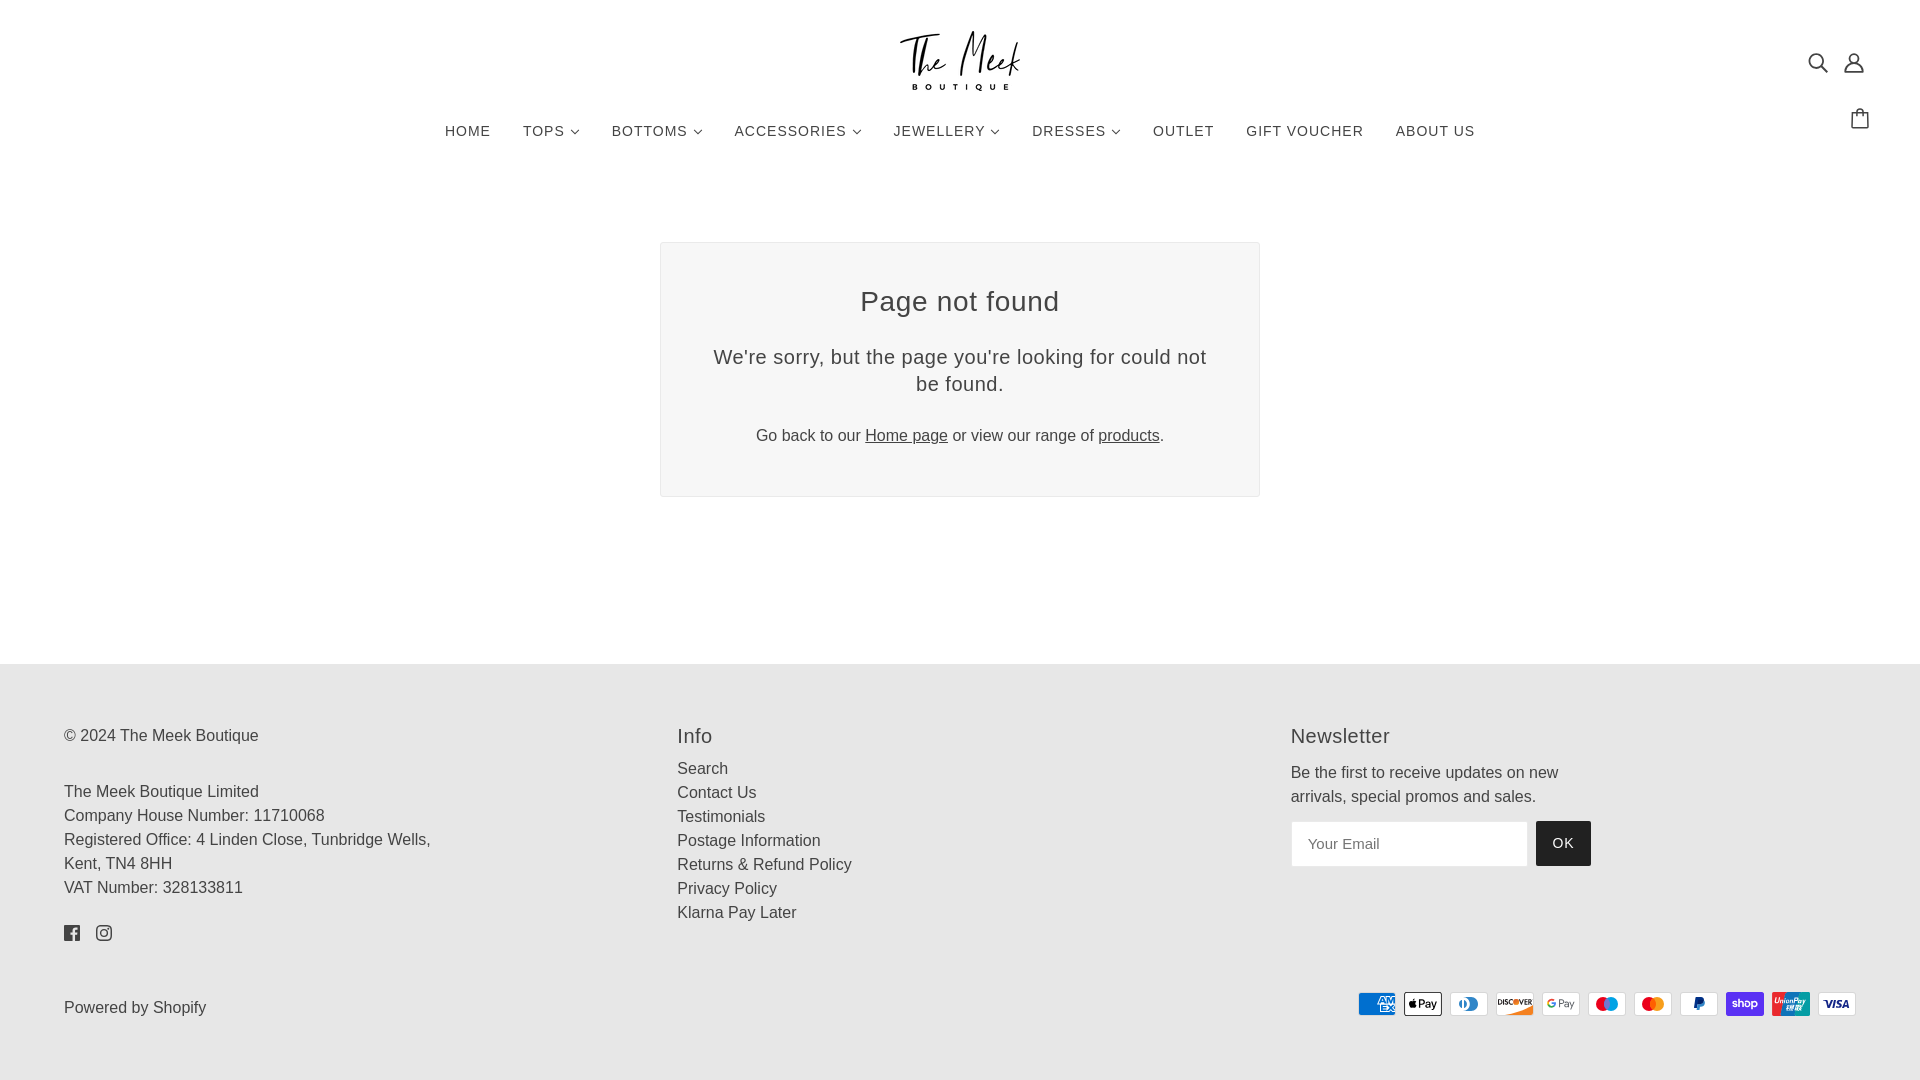 The width and height of the screenshot is (1920, 1080). Describe the element at coordinates (748, 840) in the screenshot. I see `Postage Information` at that location.